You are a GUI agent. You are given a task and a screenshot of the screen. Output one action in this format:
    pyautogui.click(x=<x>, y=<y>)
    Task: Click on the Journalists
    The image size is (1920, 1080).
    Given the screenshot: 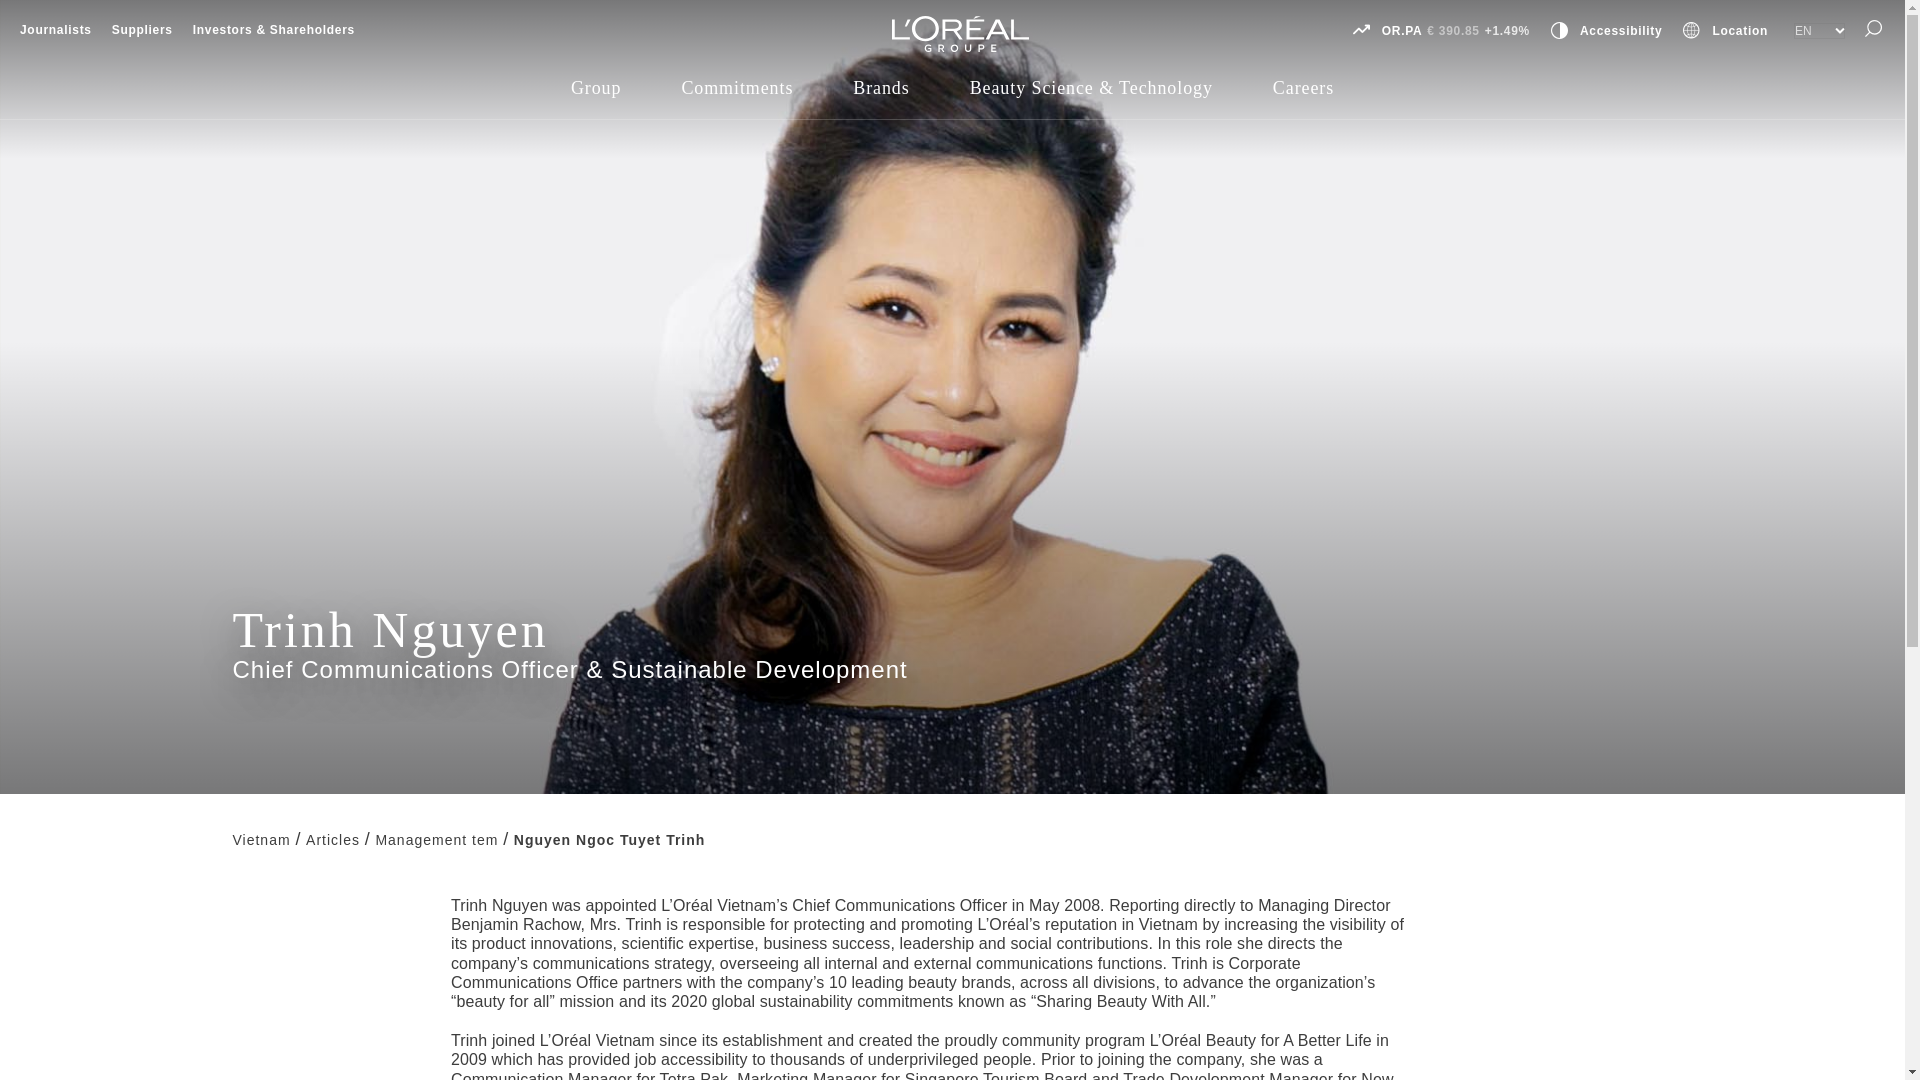 What is the action you would take?
    pyautogui.click(x=56, y=29)
    